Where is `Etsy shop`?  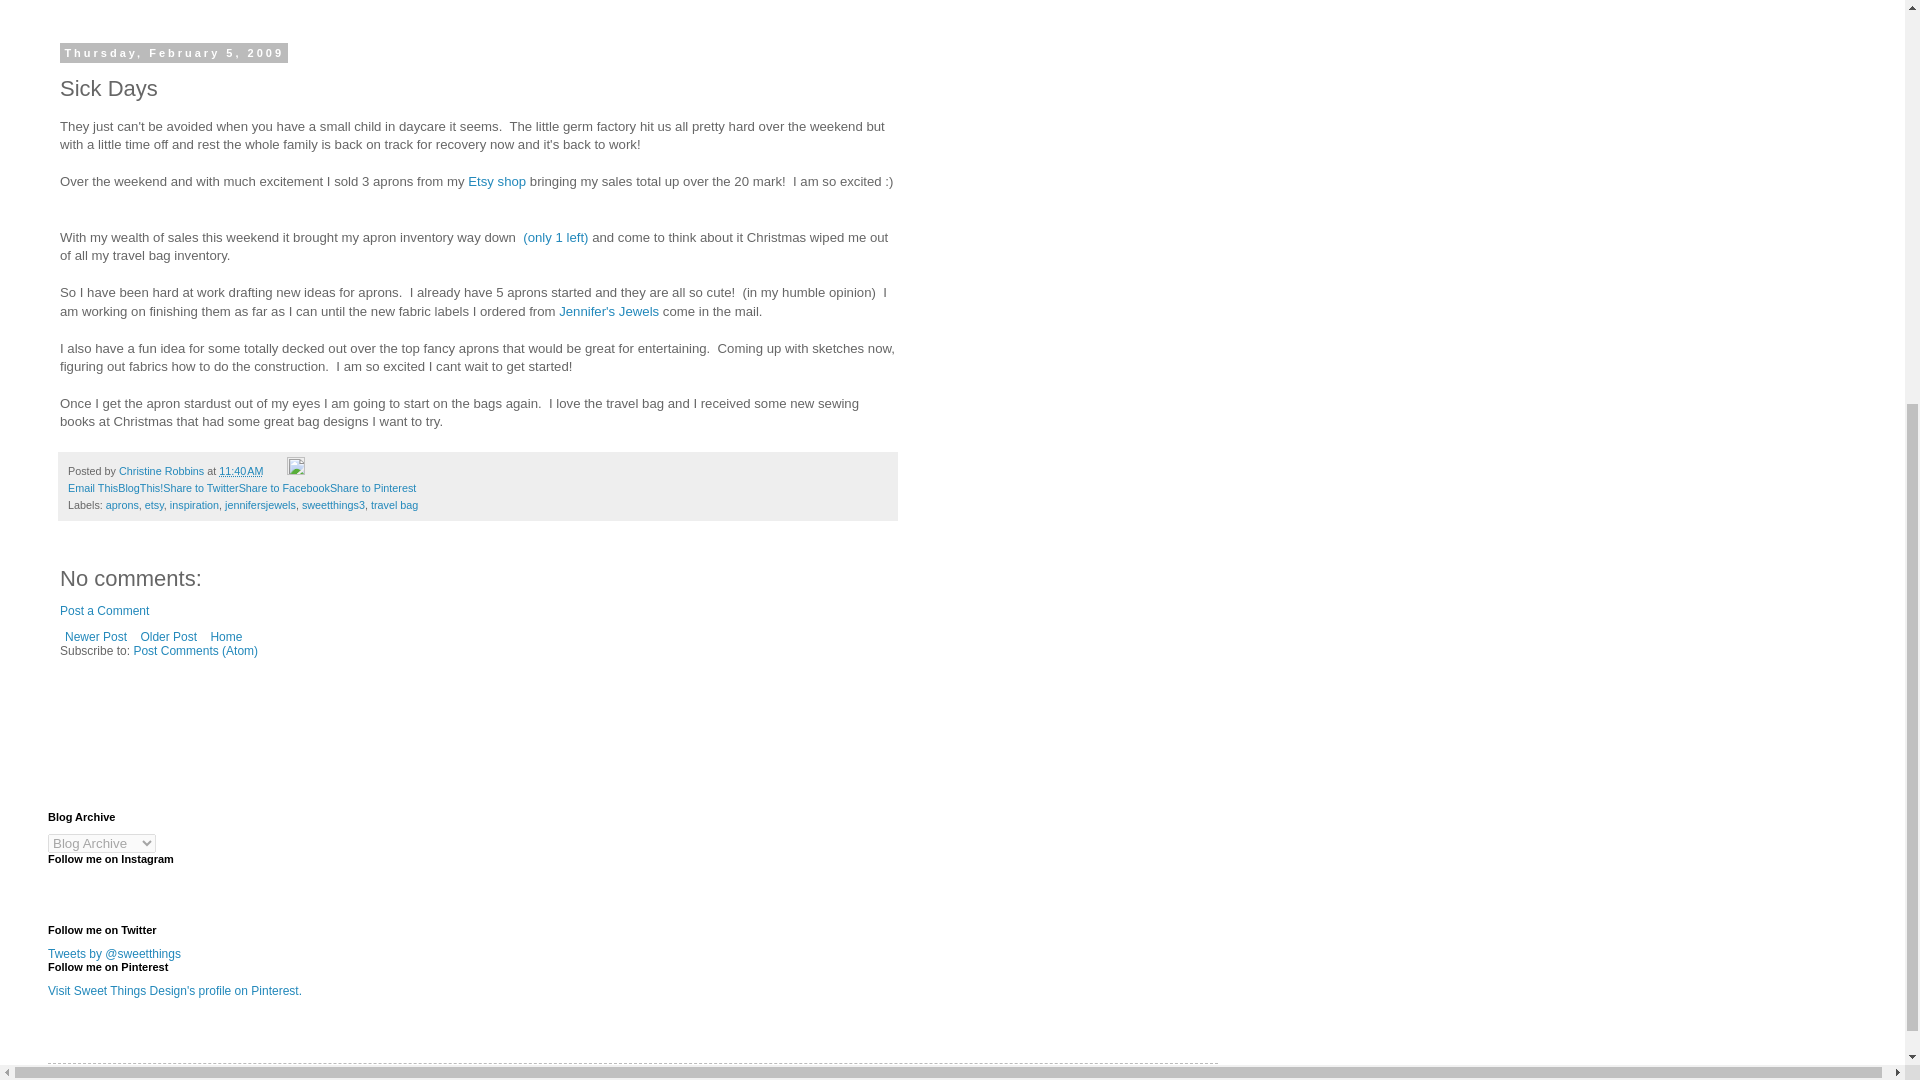
Etsy shop is located at coordinates (497, 181).